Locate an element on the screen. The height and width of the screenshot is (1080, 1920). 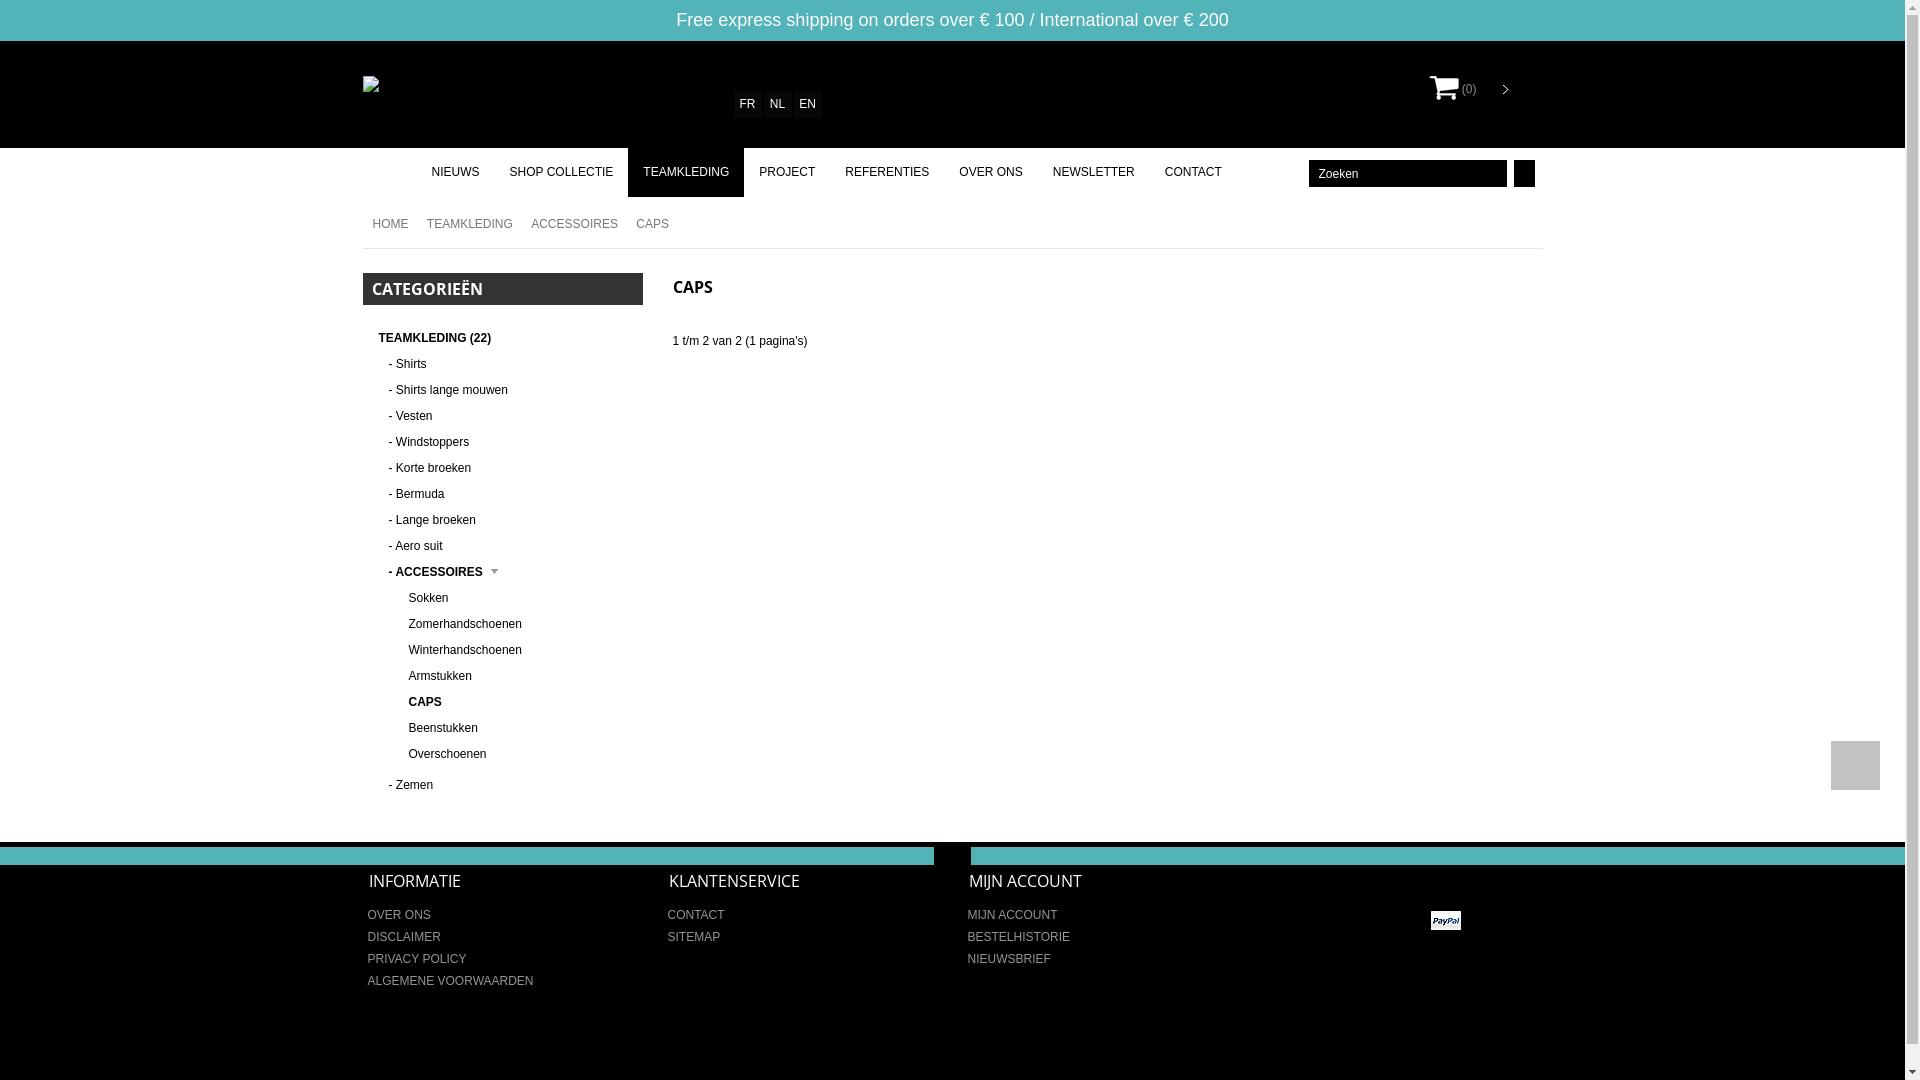
BESTELHISTORIE is located at coordinates (1019, 937).